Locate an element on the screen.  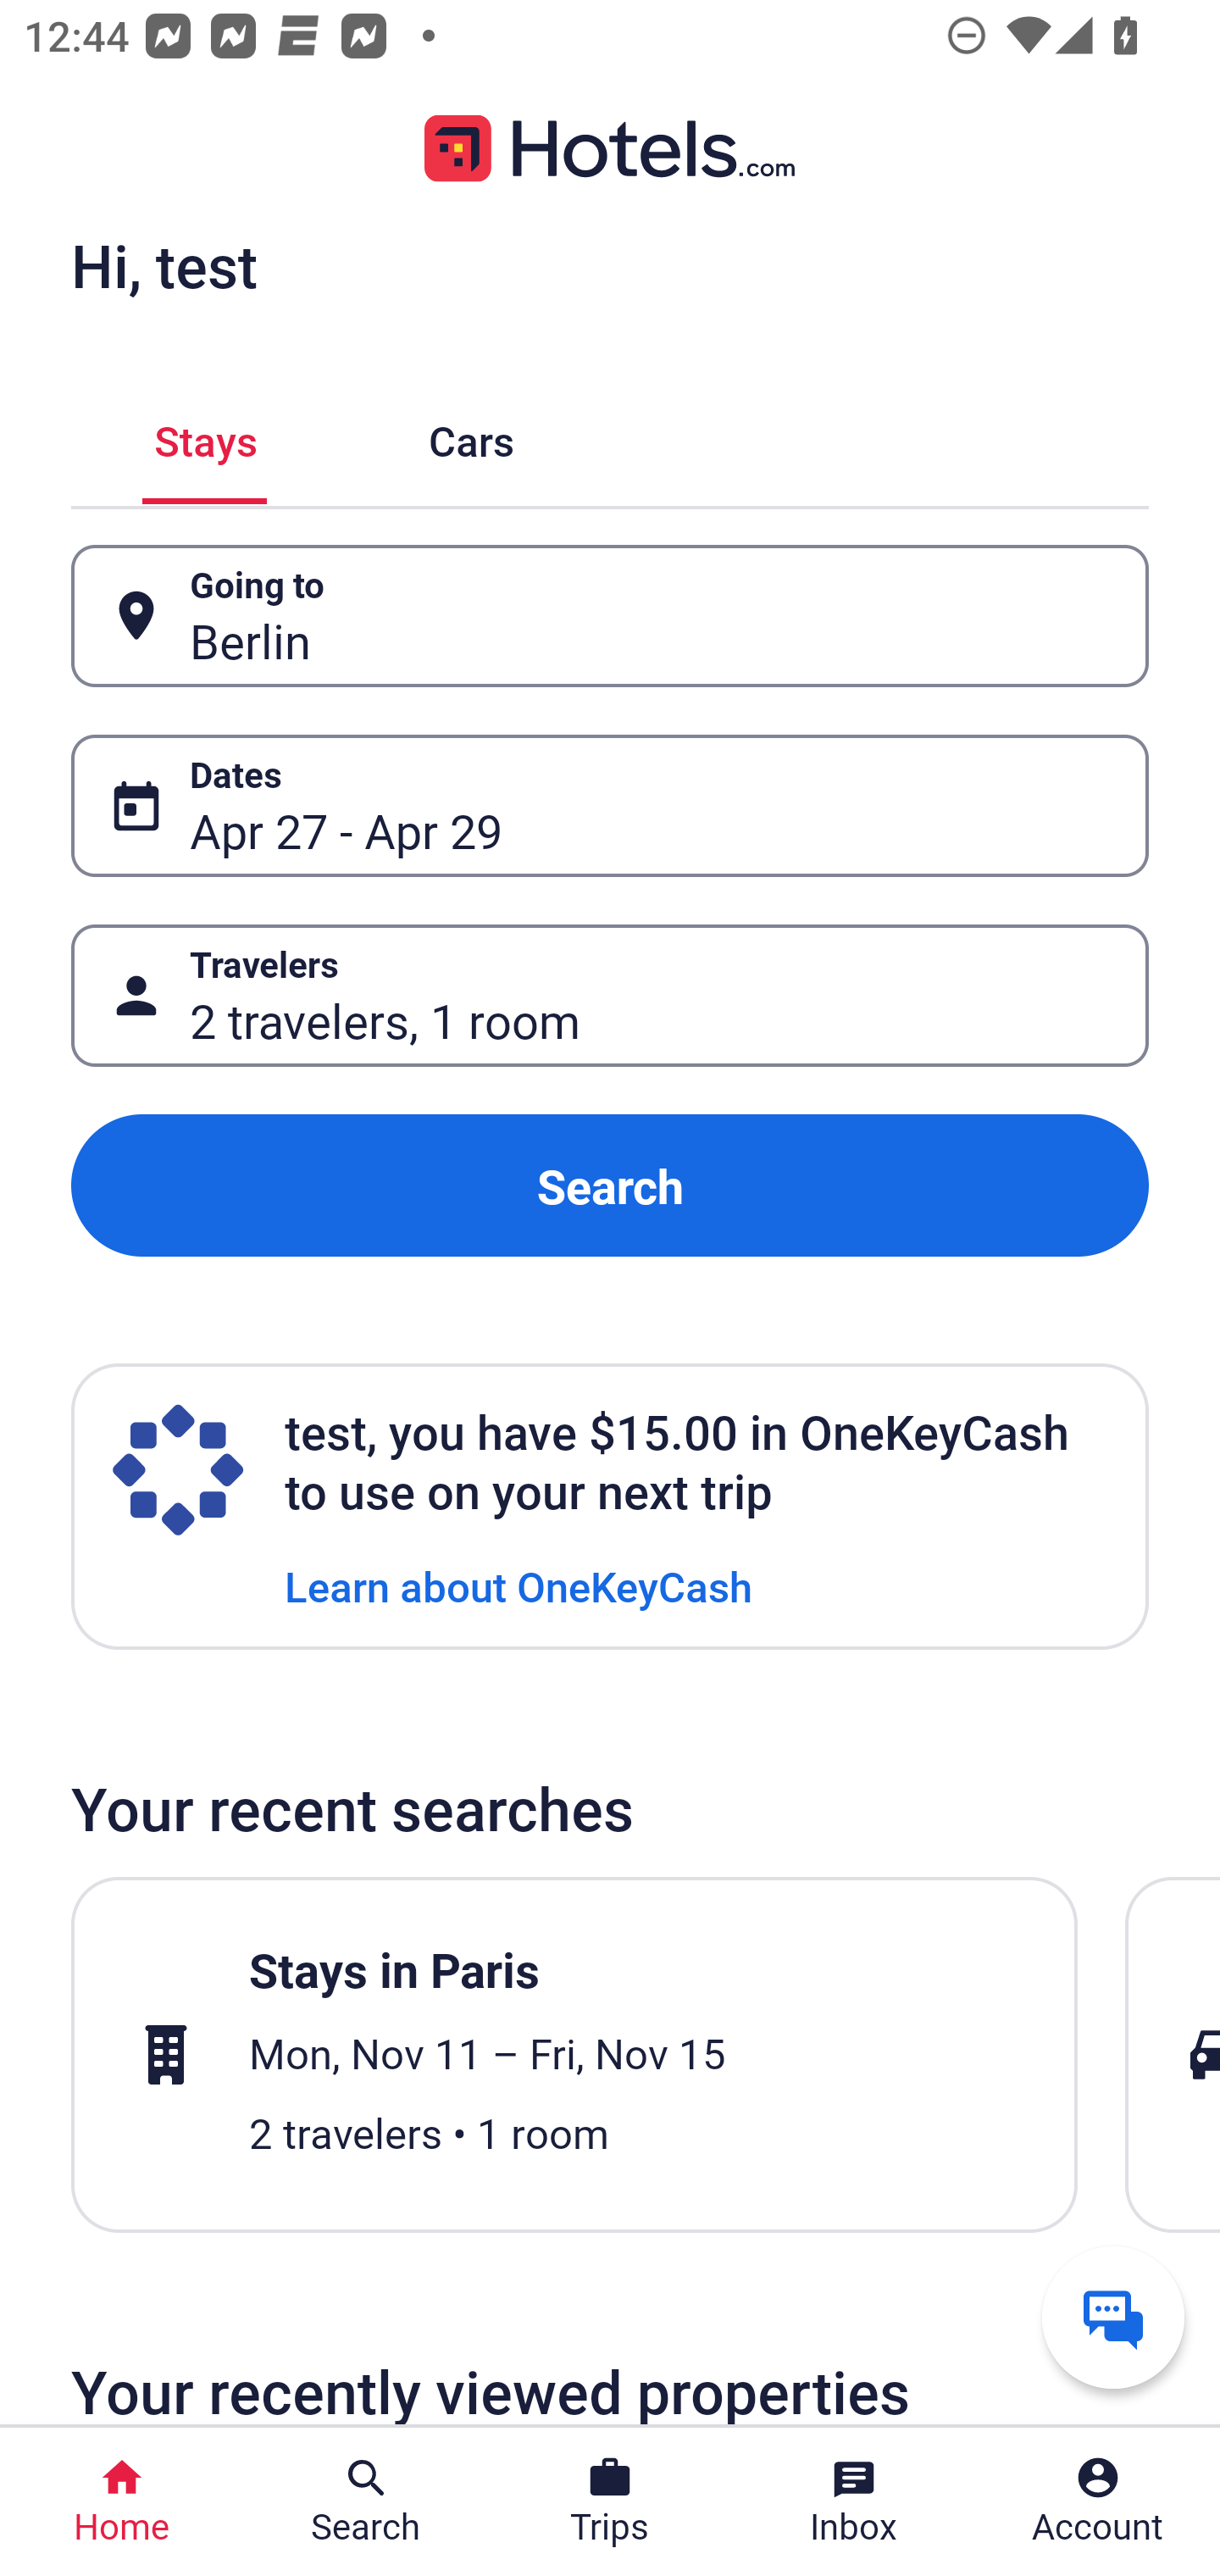
Account Profile. Button is located at coordinates (1098, 2501).